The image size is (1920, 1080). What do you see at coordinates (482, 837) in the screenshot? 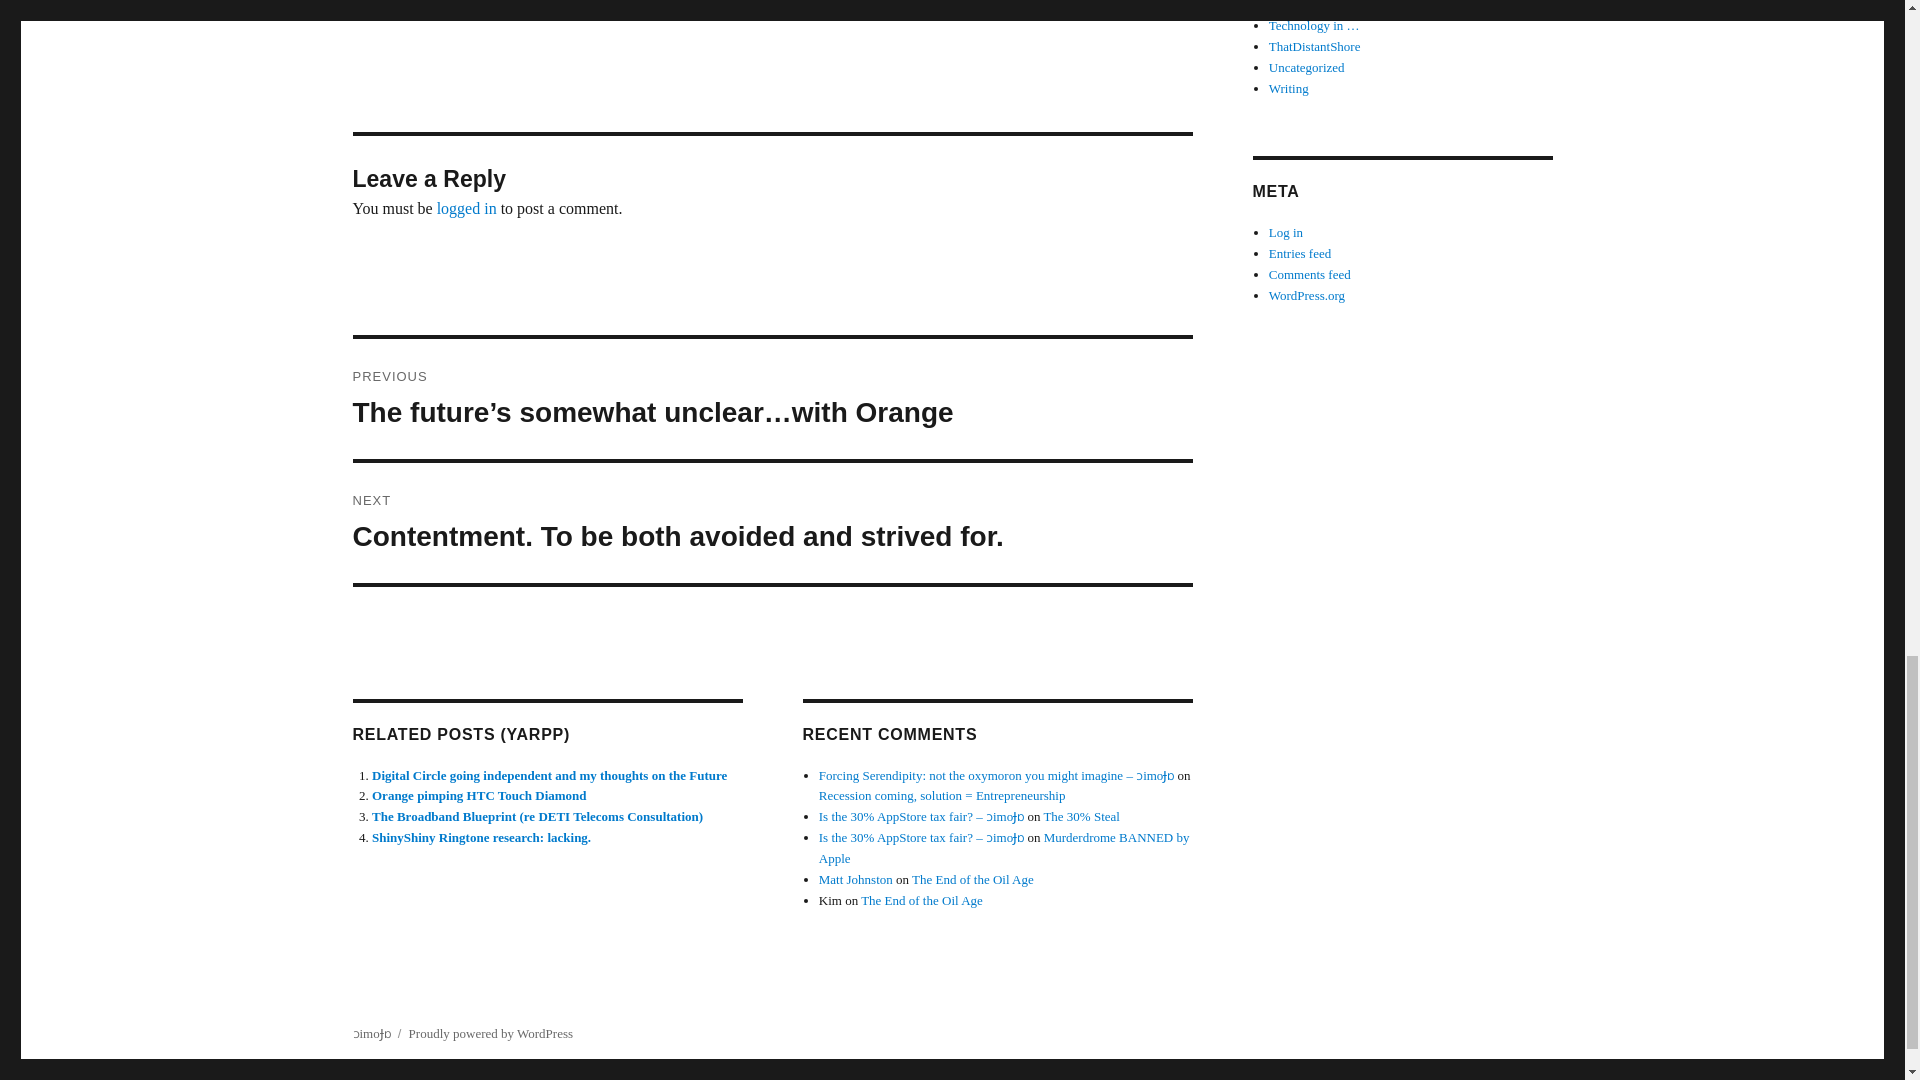
I see `ShinyShiny Ringtone research: lacking.` at bounding box center [482, 837].